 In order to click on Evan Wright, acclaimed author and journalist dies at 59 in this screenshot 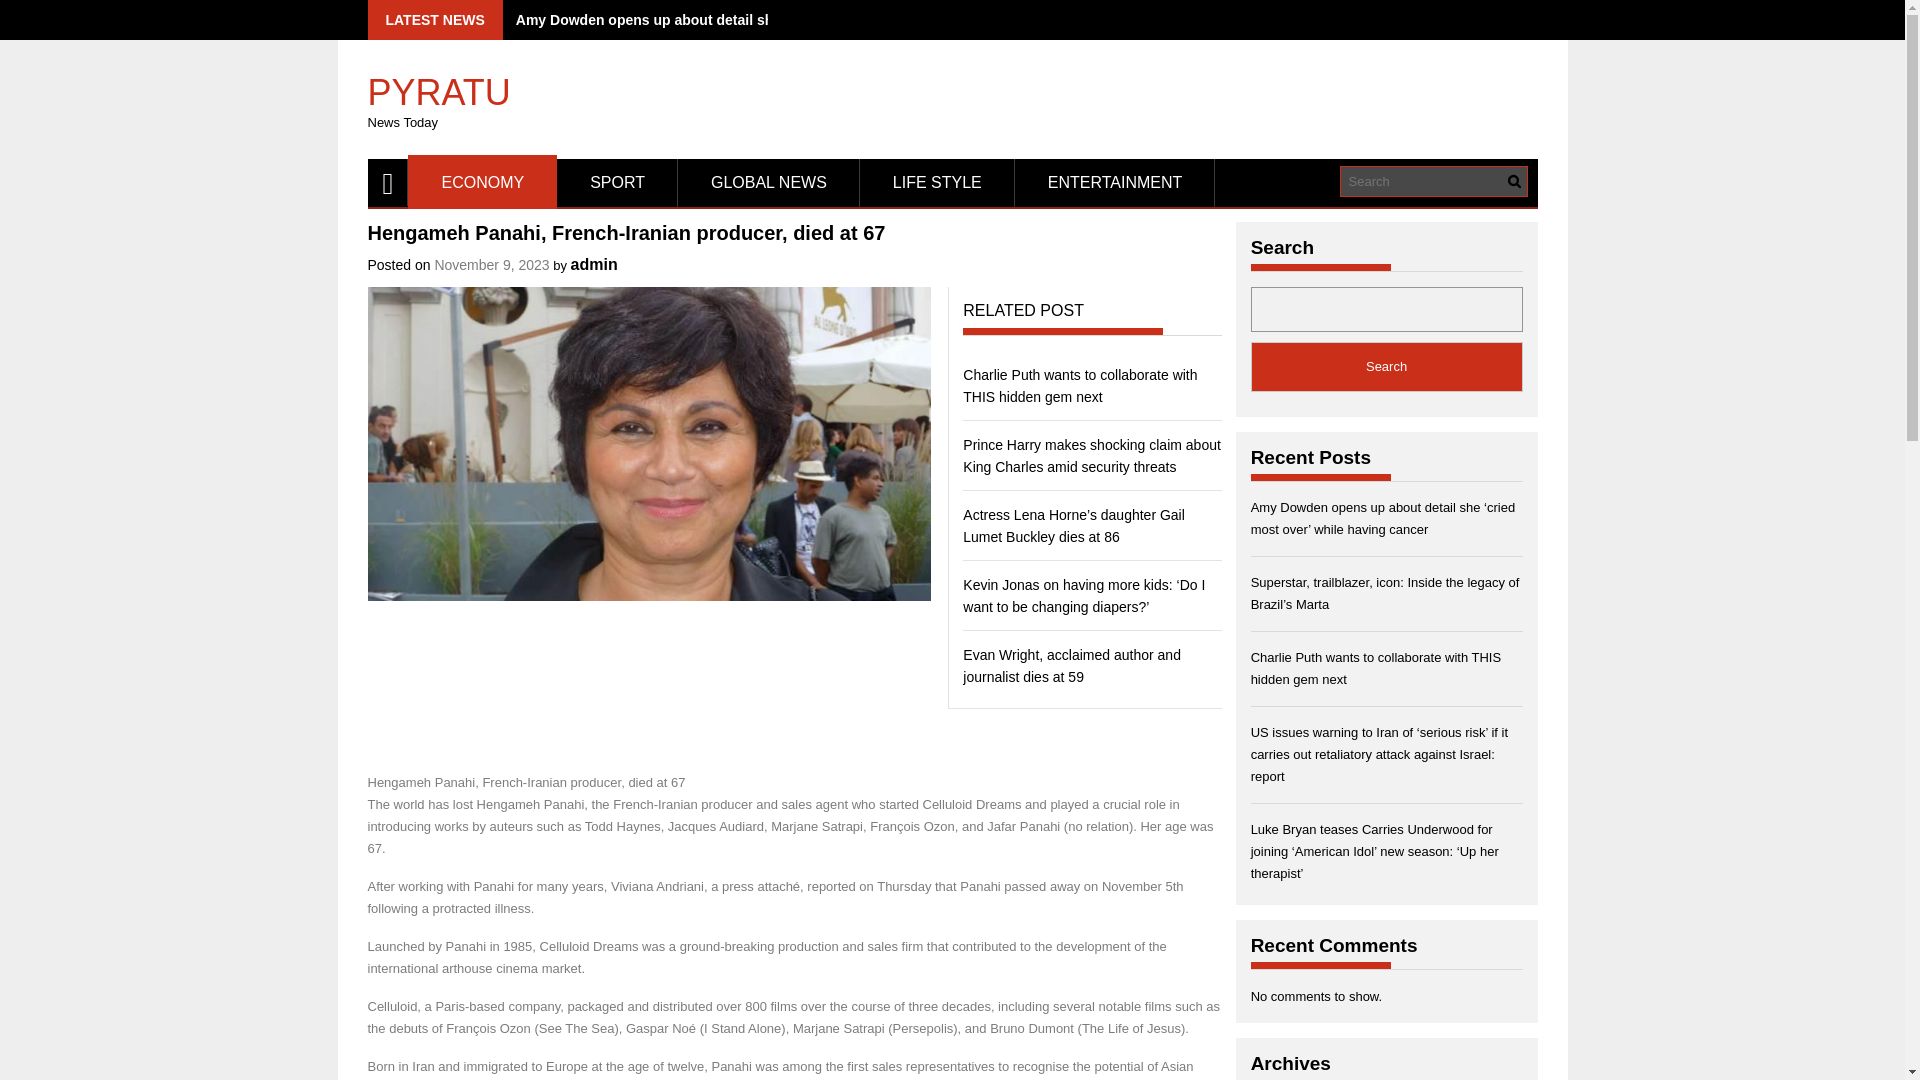, I will do `click(1072, 665)`.